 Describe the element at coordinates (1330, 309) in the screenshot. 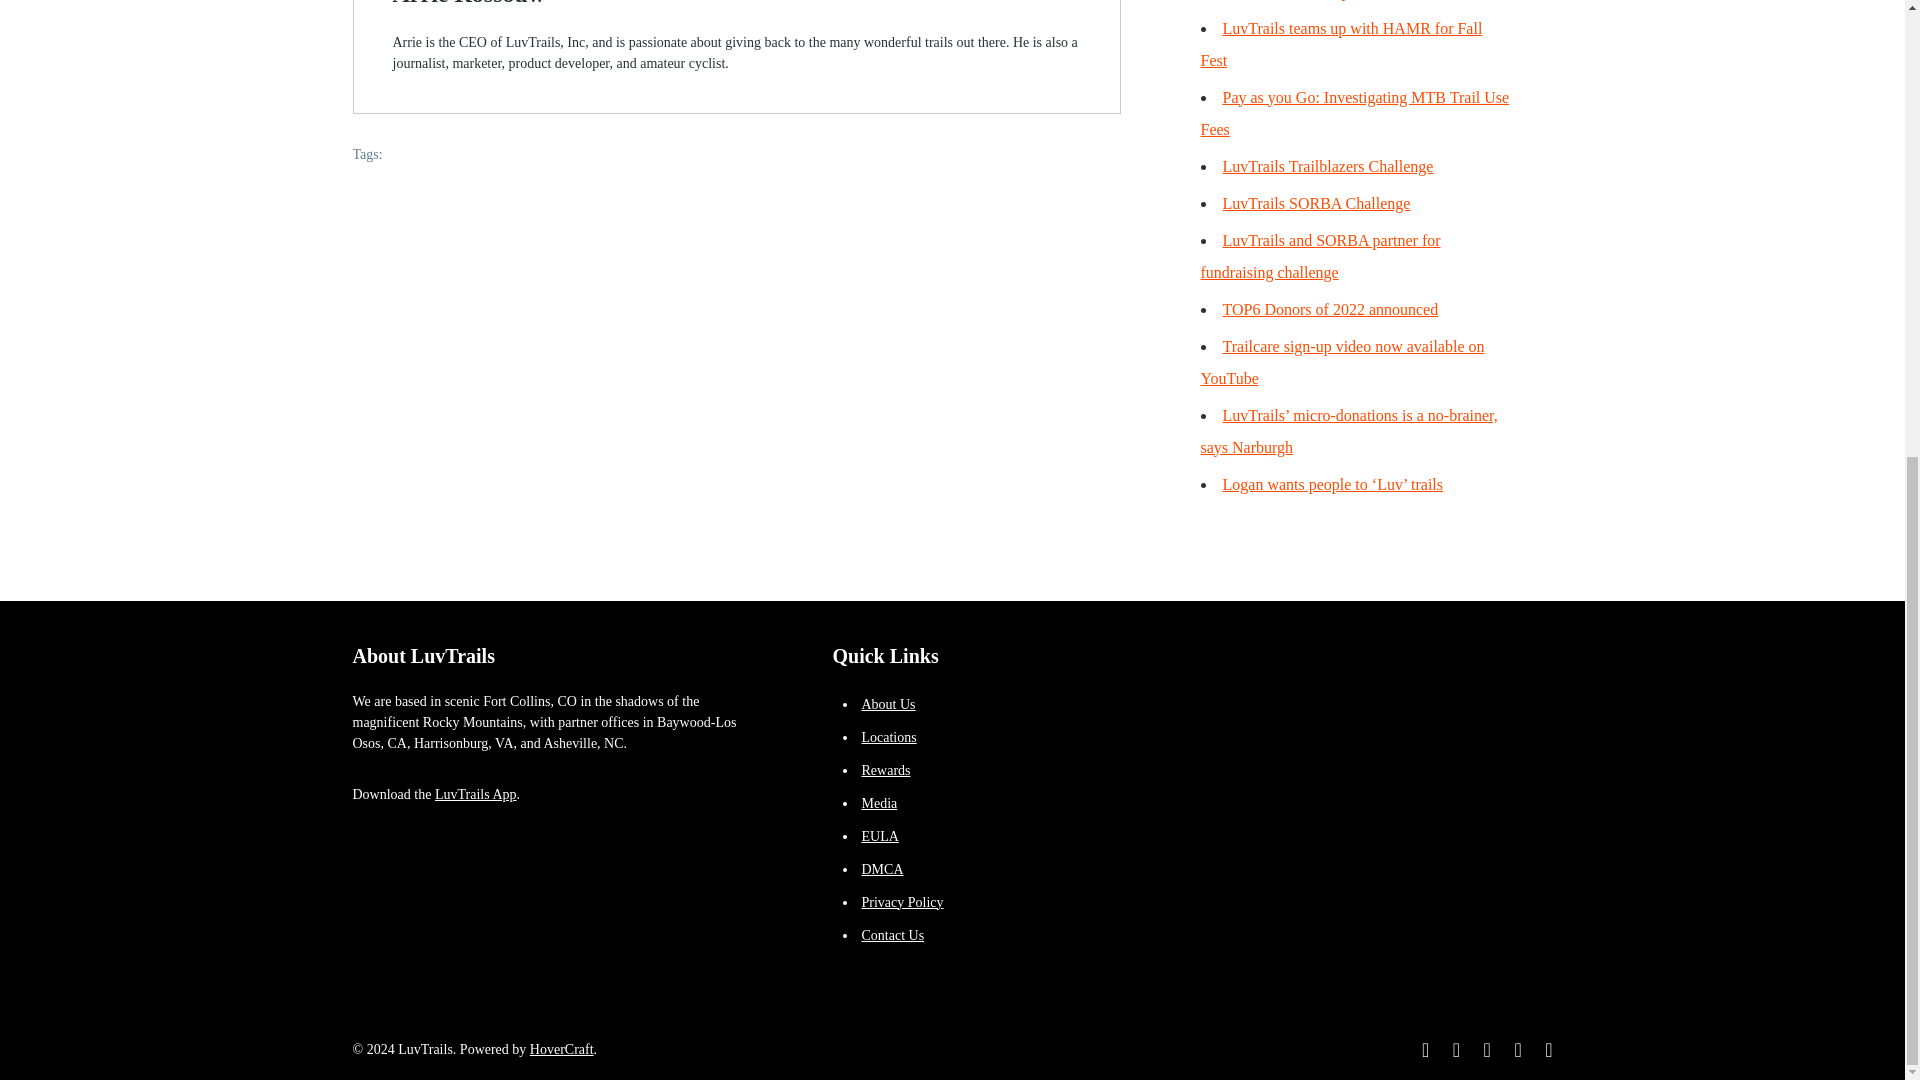

I see `TOP6 Donors of 2022 announced` at that location.